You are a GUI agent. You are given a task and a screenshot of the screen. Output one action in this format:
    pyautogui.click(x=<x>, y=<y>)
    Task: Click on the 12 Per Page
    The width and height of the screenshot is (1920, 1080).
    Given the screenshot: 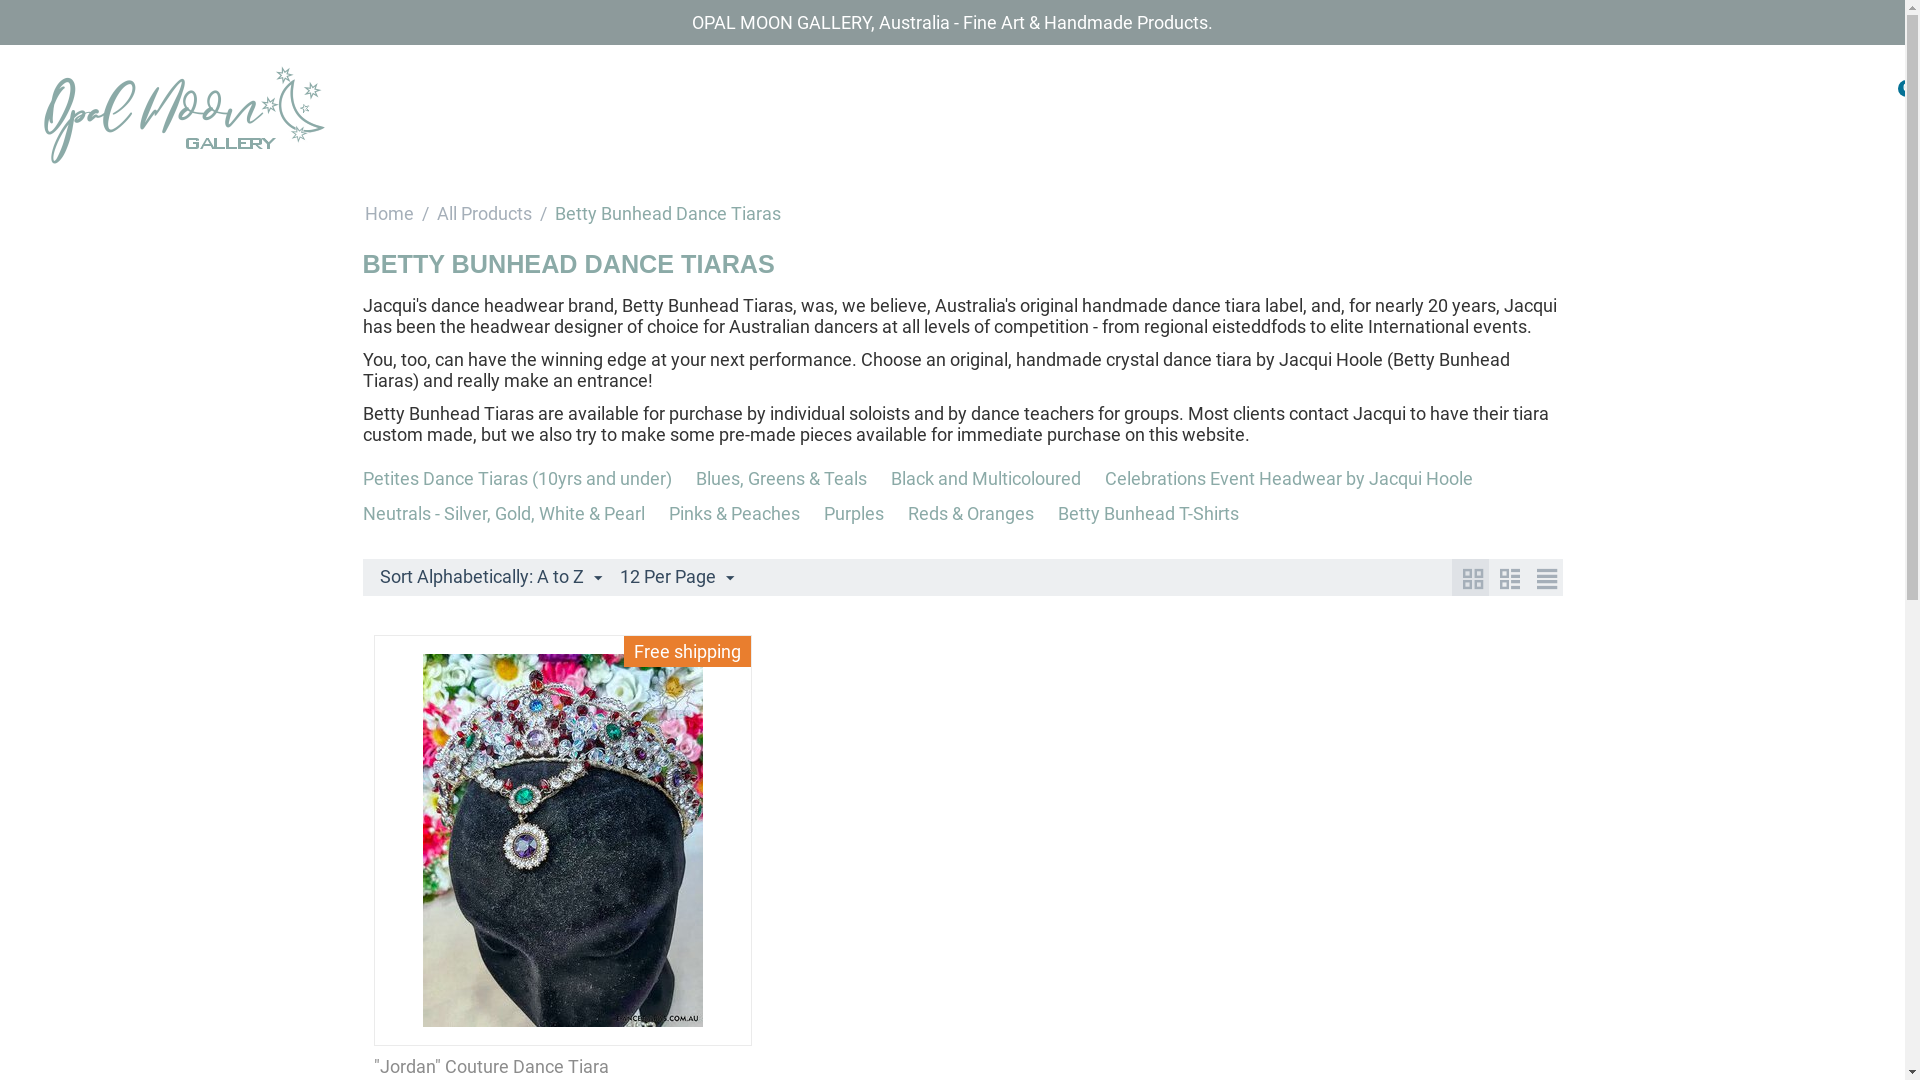 What is the action you would take?
    pyautogui.click(x=676, y=578)
    